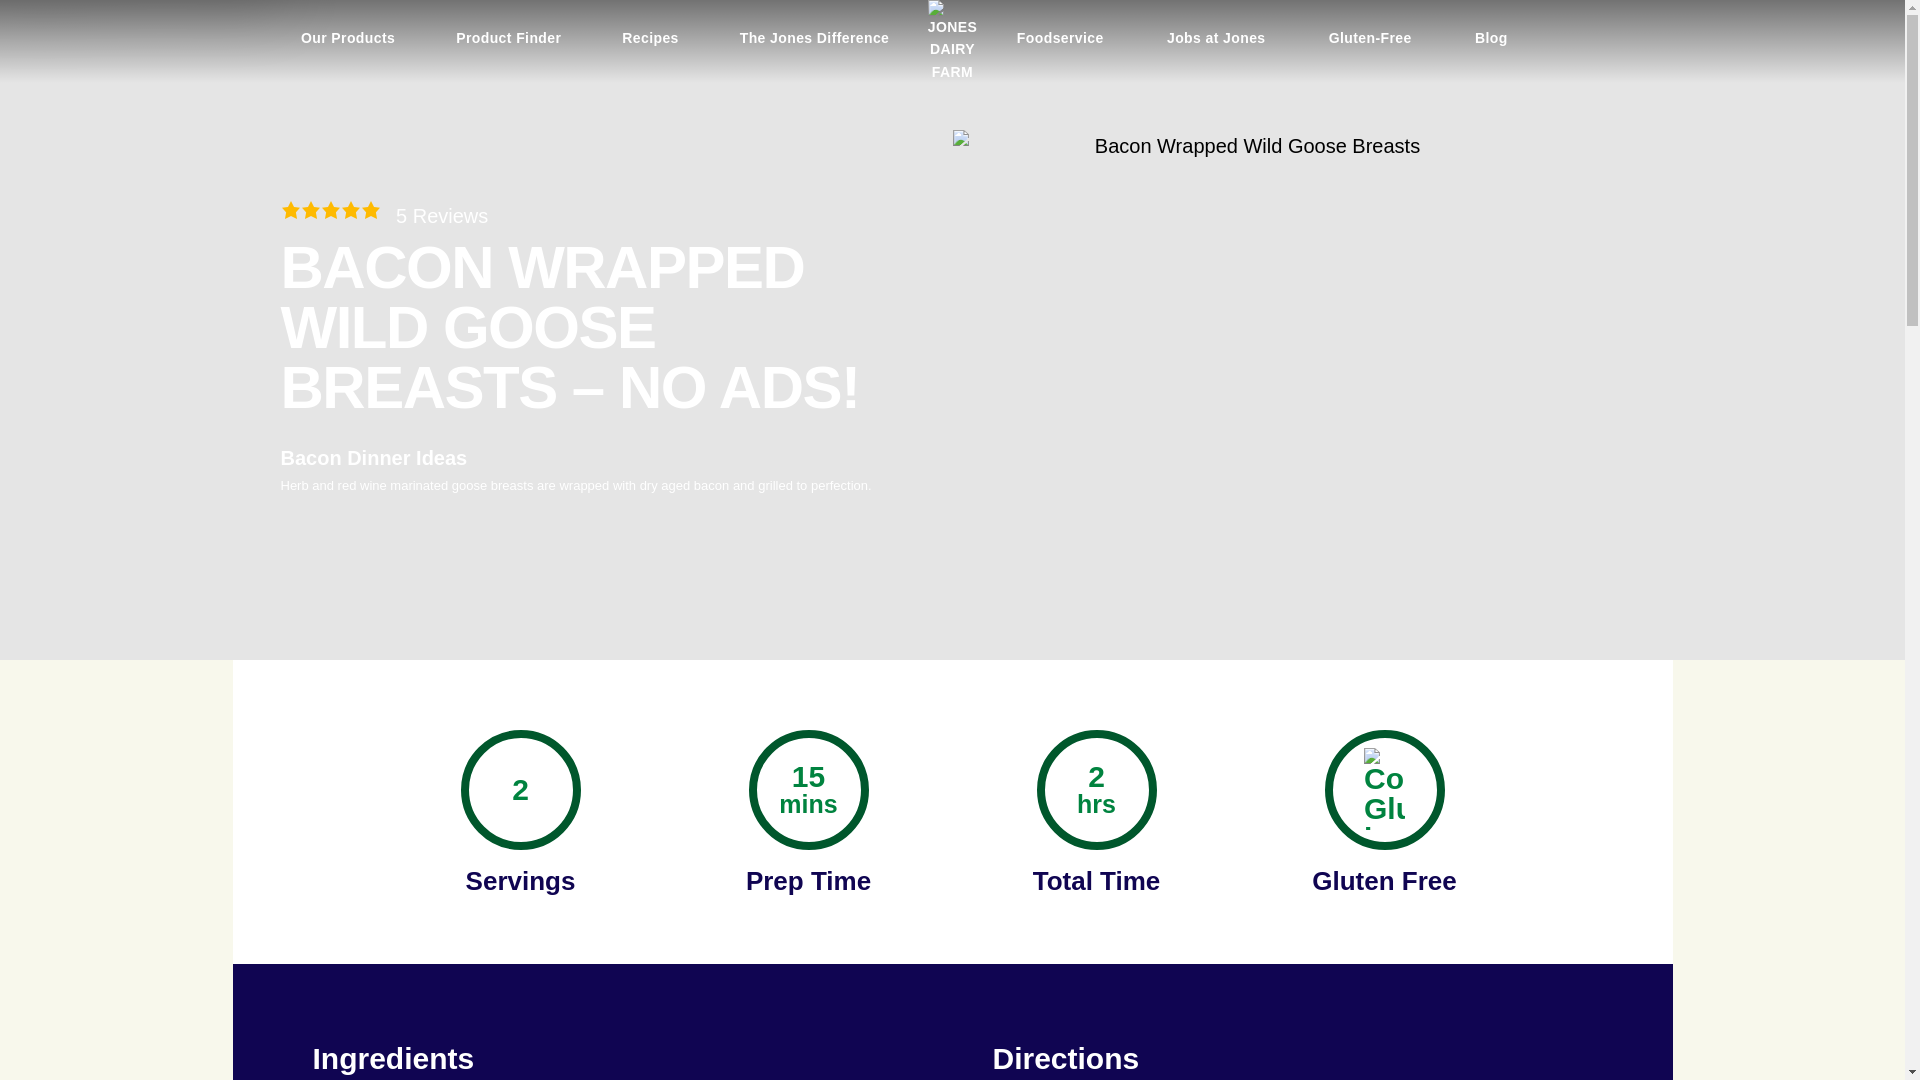  I want to click on Recipes, so click(650, 35).